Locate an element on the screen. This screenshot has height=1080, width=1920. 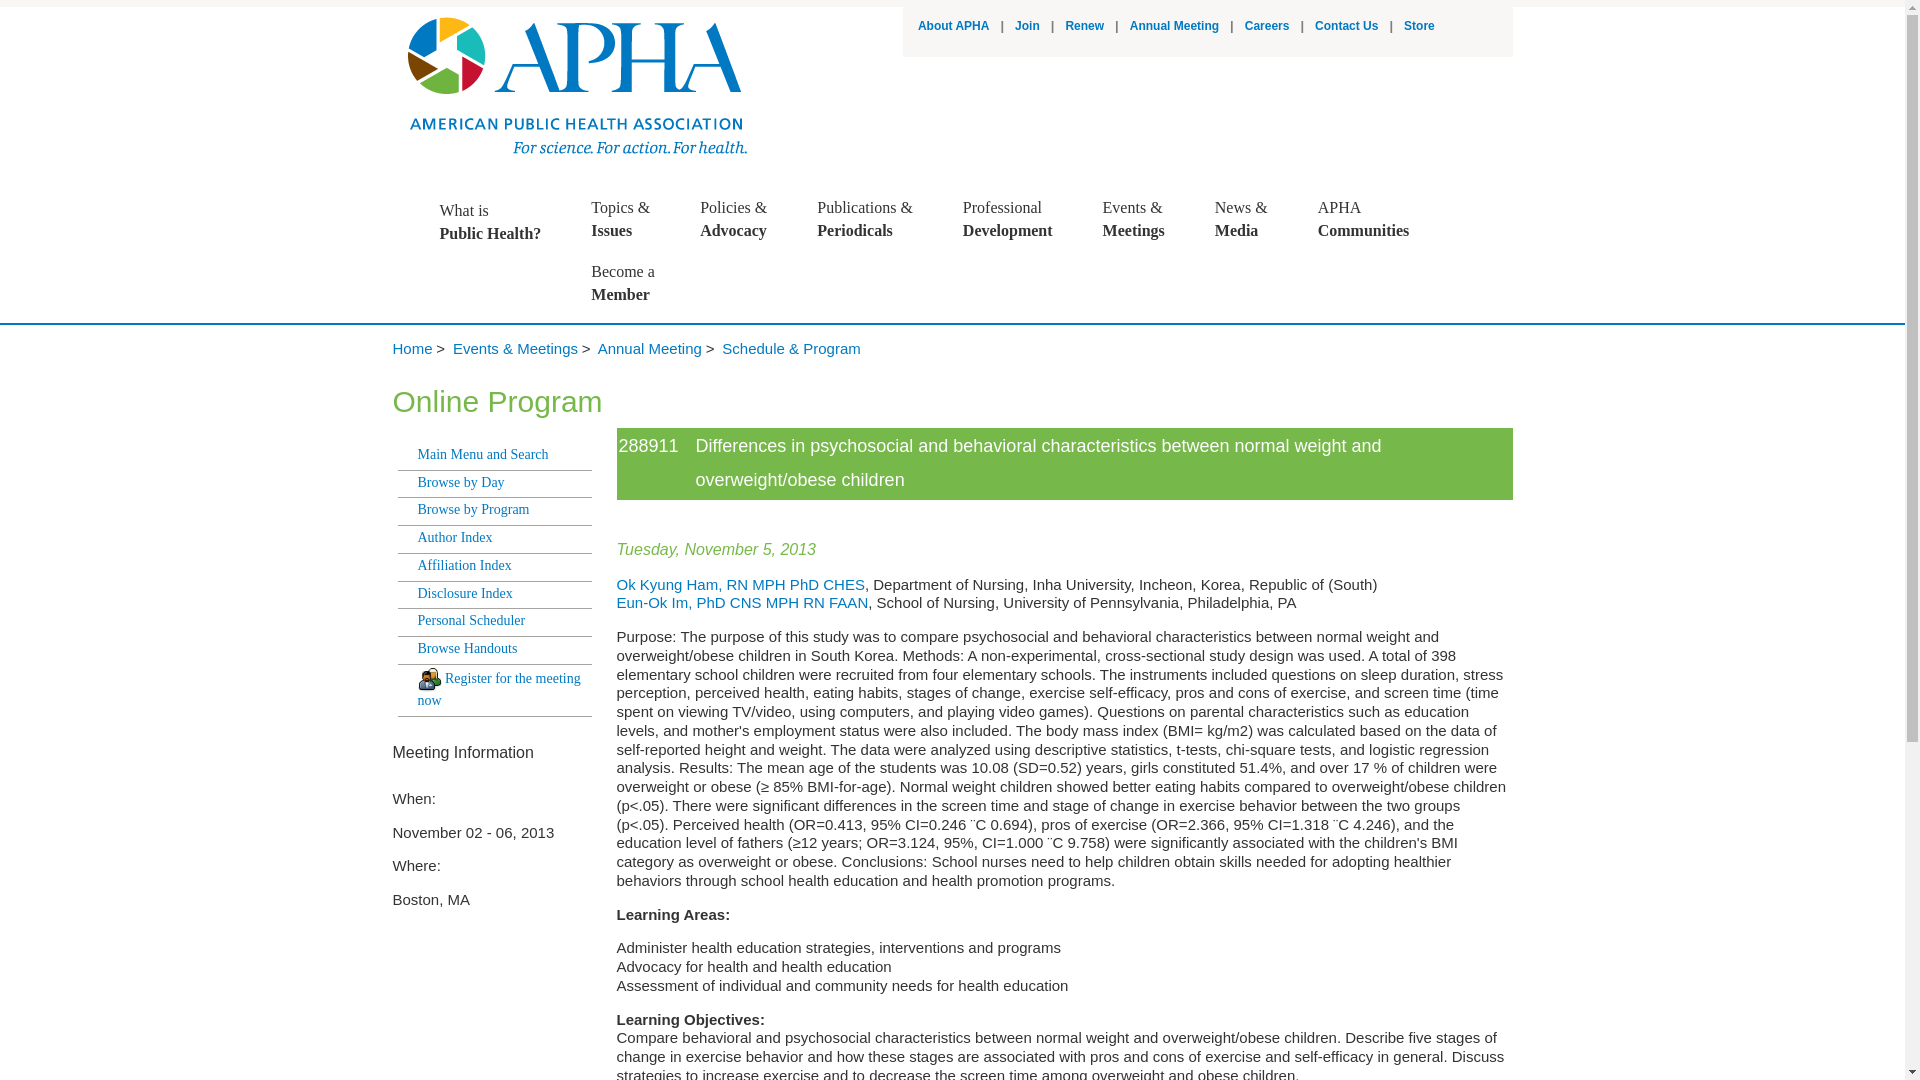
Careers is located at coordinates (954, 26).